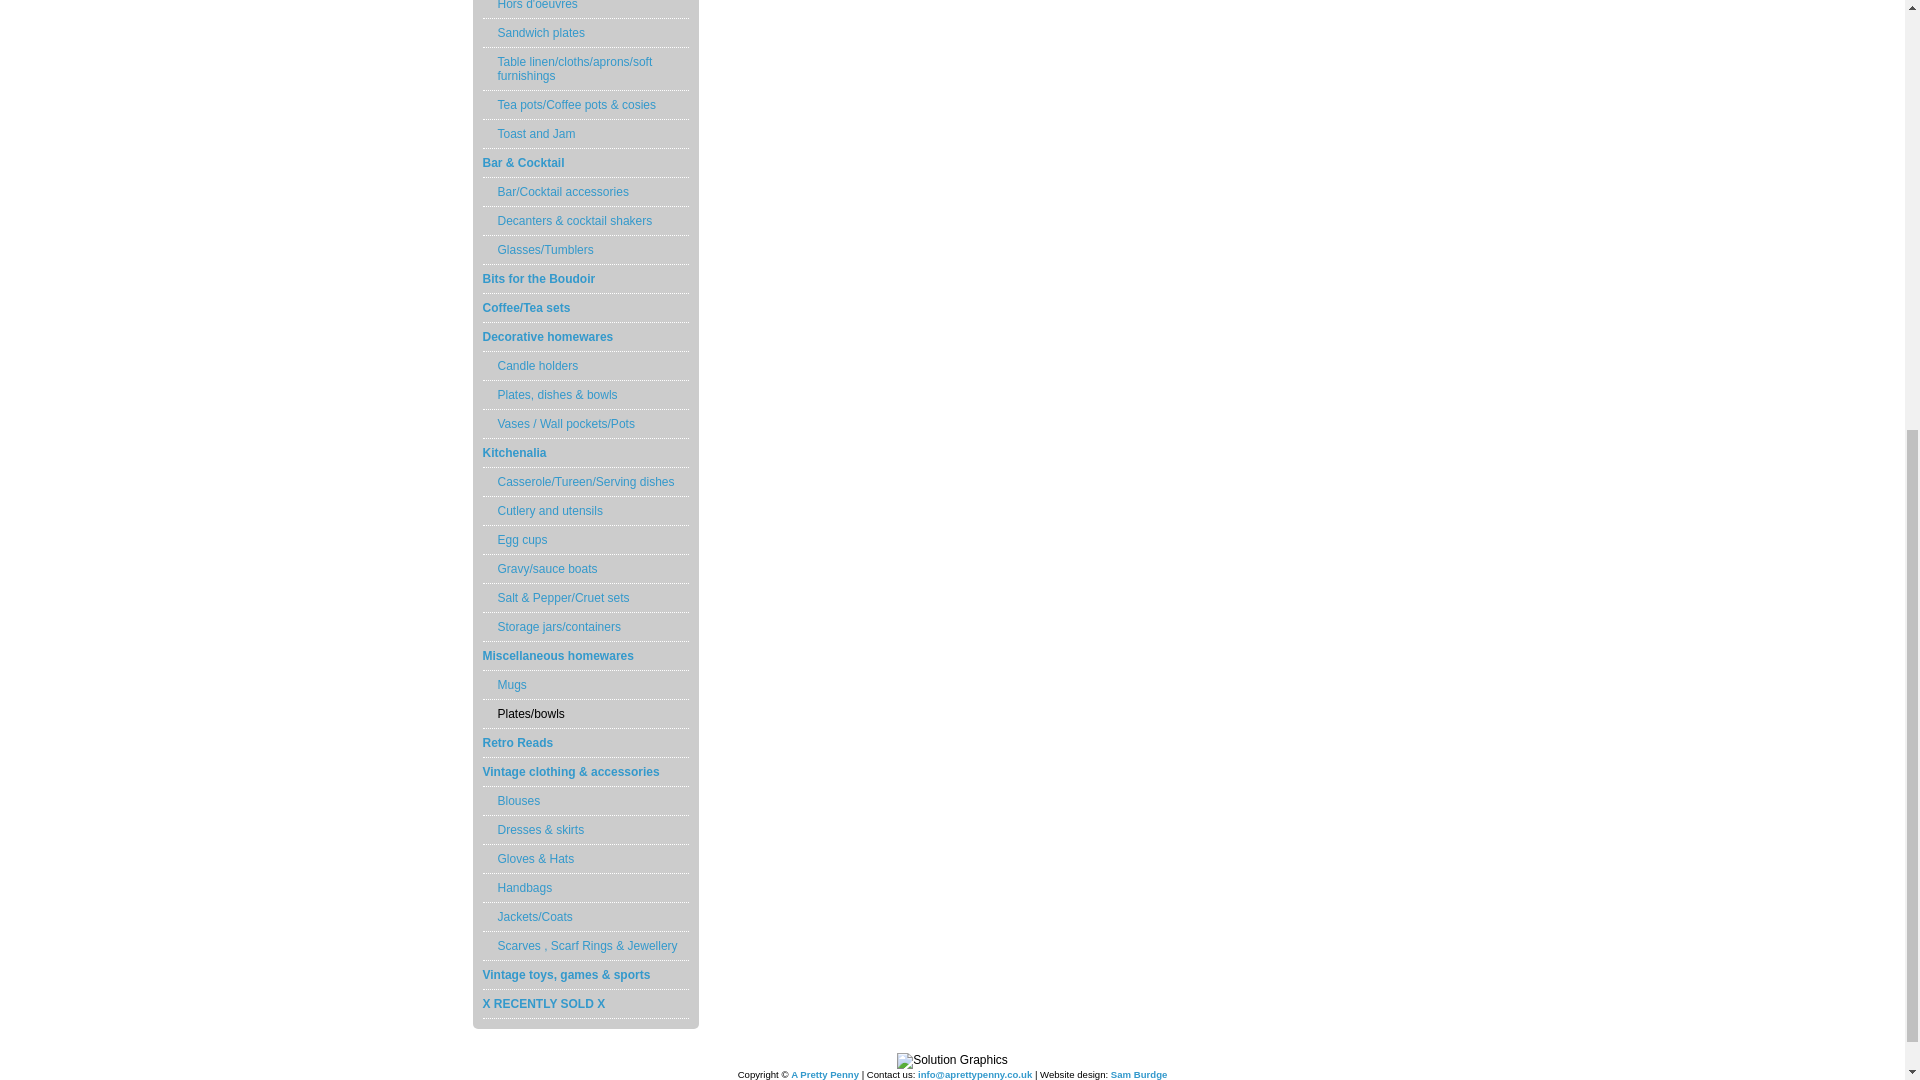 The image size is (1920, 1080). What do you see at coordinates (584, 278) in the screenshot?
I see `Bits for the Boudoir` at bounding box center [584, 278].